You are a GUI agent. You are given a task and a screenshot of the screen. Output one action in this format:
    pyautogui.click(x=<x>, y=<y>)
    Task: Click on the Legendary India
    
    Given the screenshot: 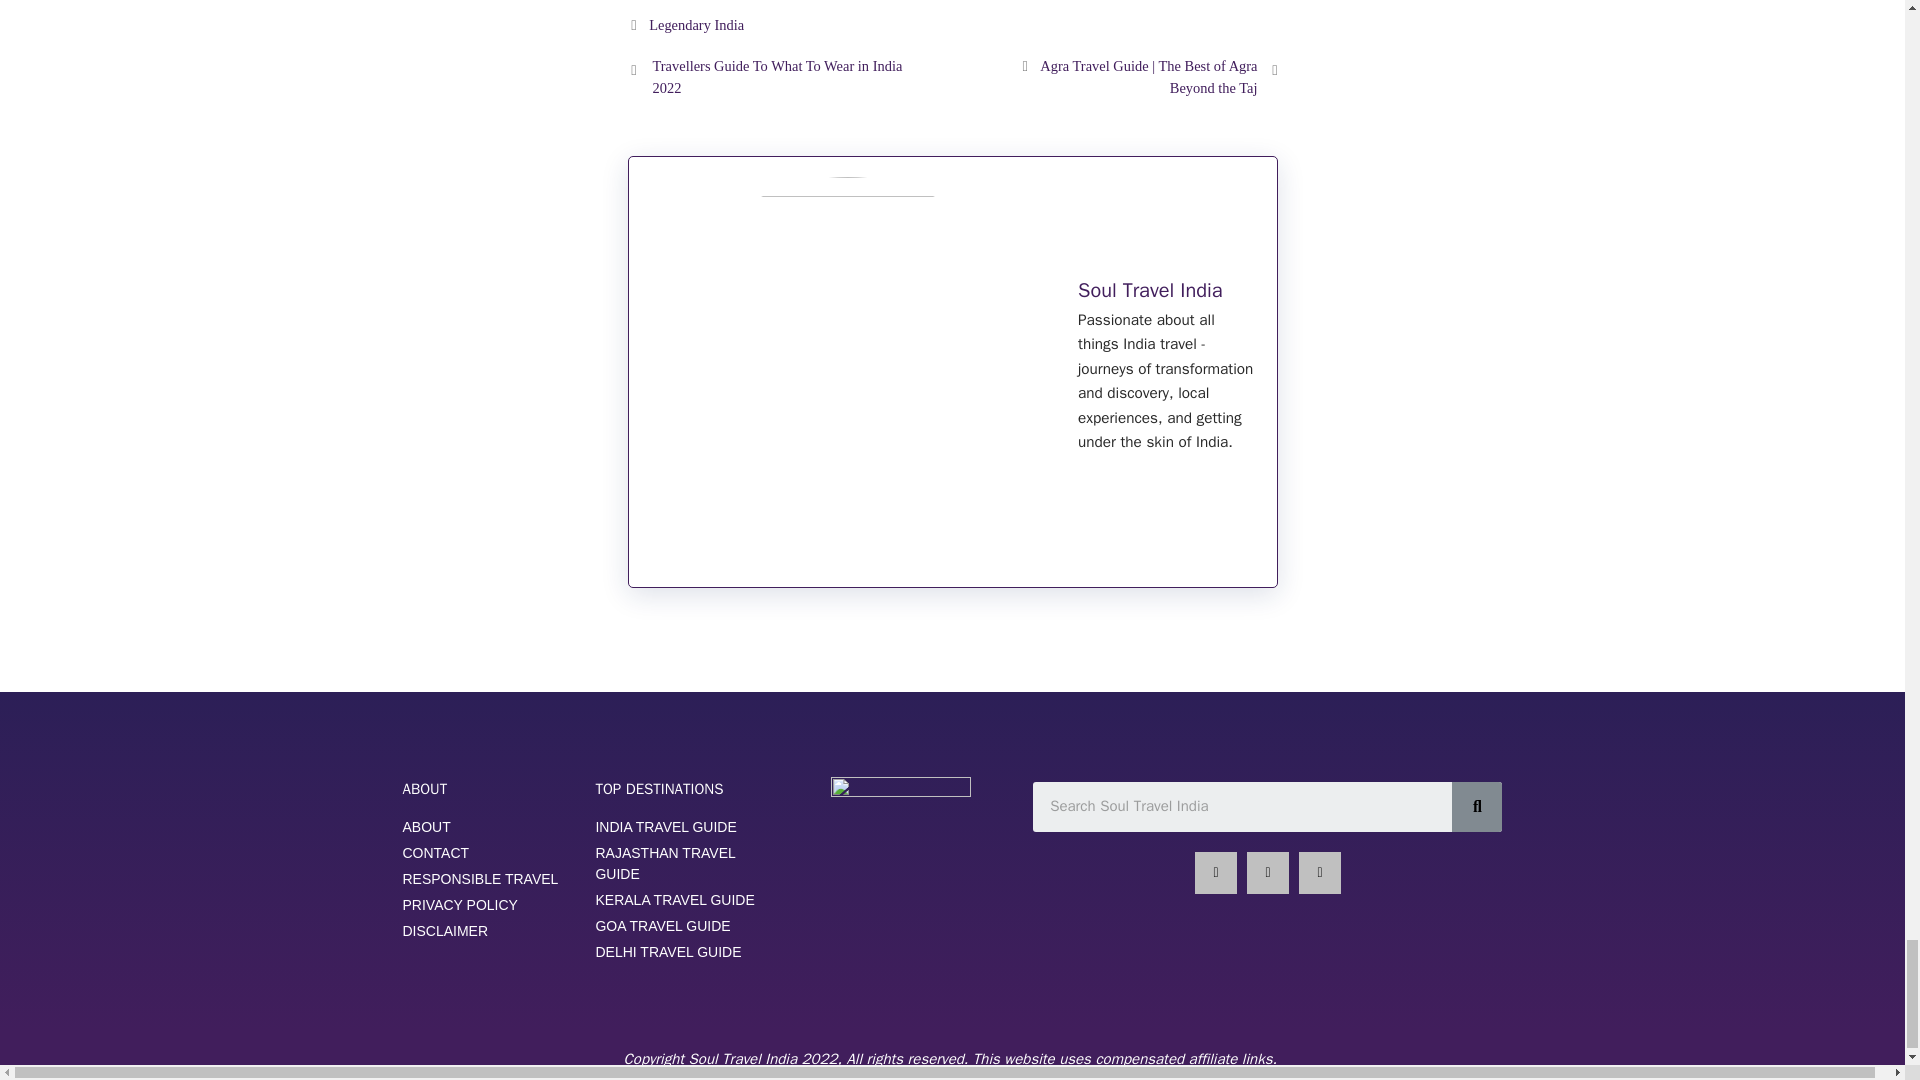 What is the action you would take?
    pyautogui.click(x=696, y=25)
    